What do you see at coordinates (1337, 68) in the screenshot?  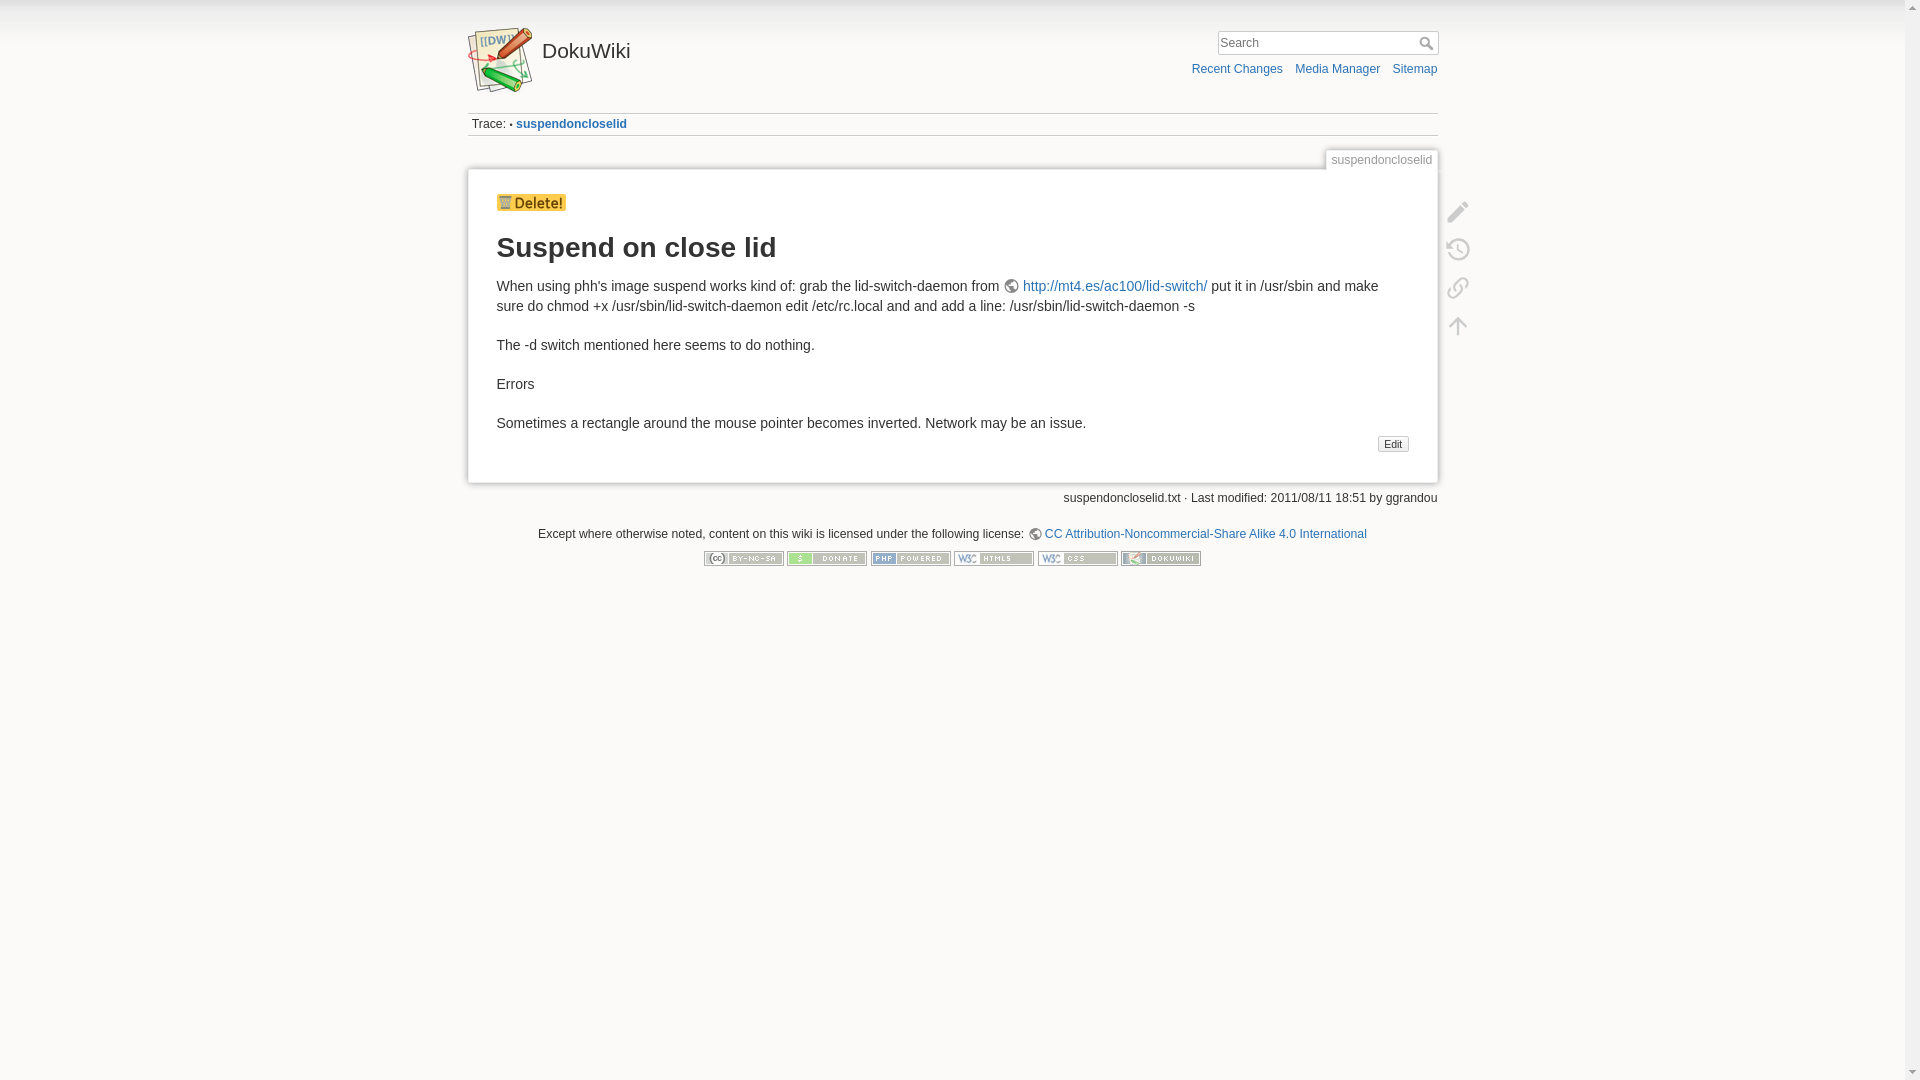 I see `Media Manager` at bounding box center [1337, 68].